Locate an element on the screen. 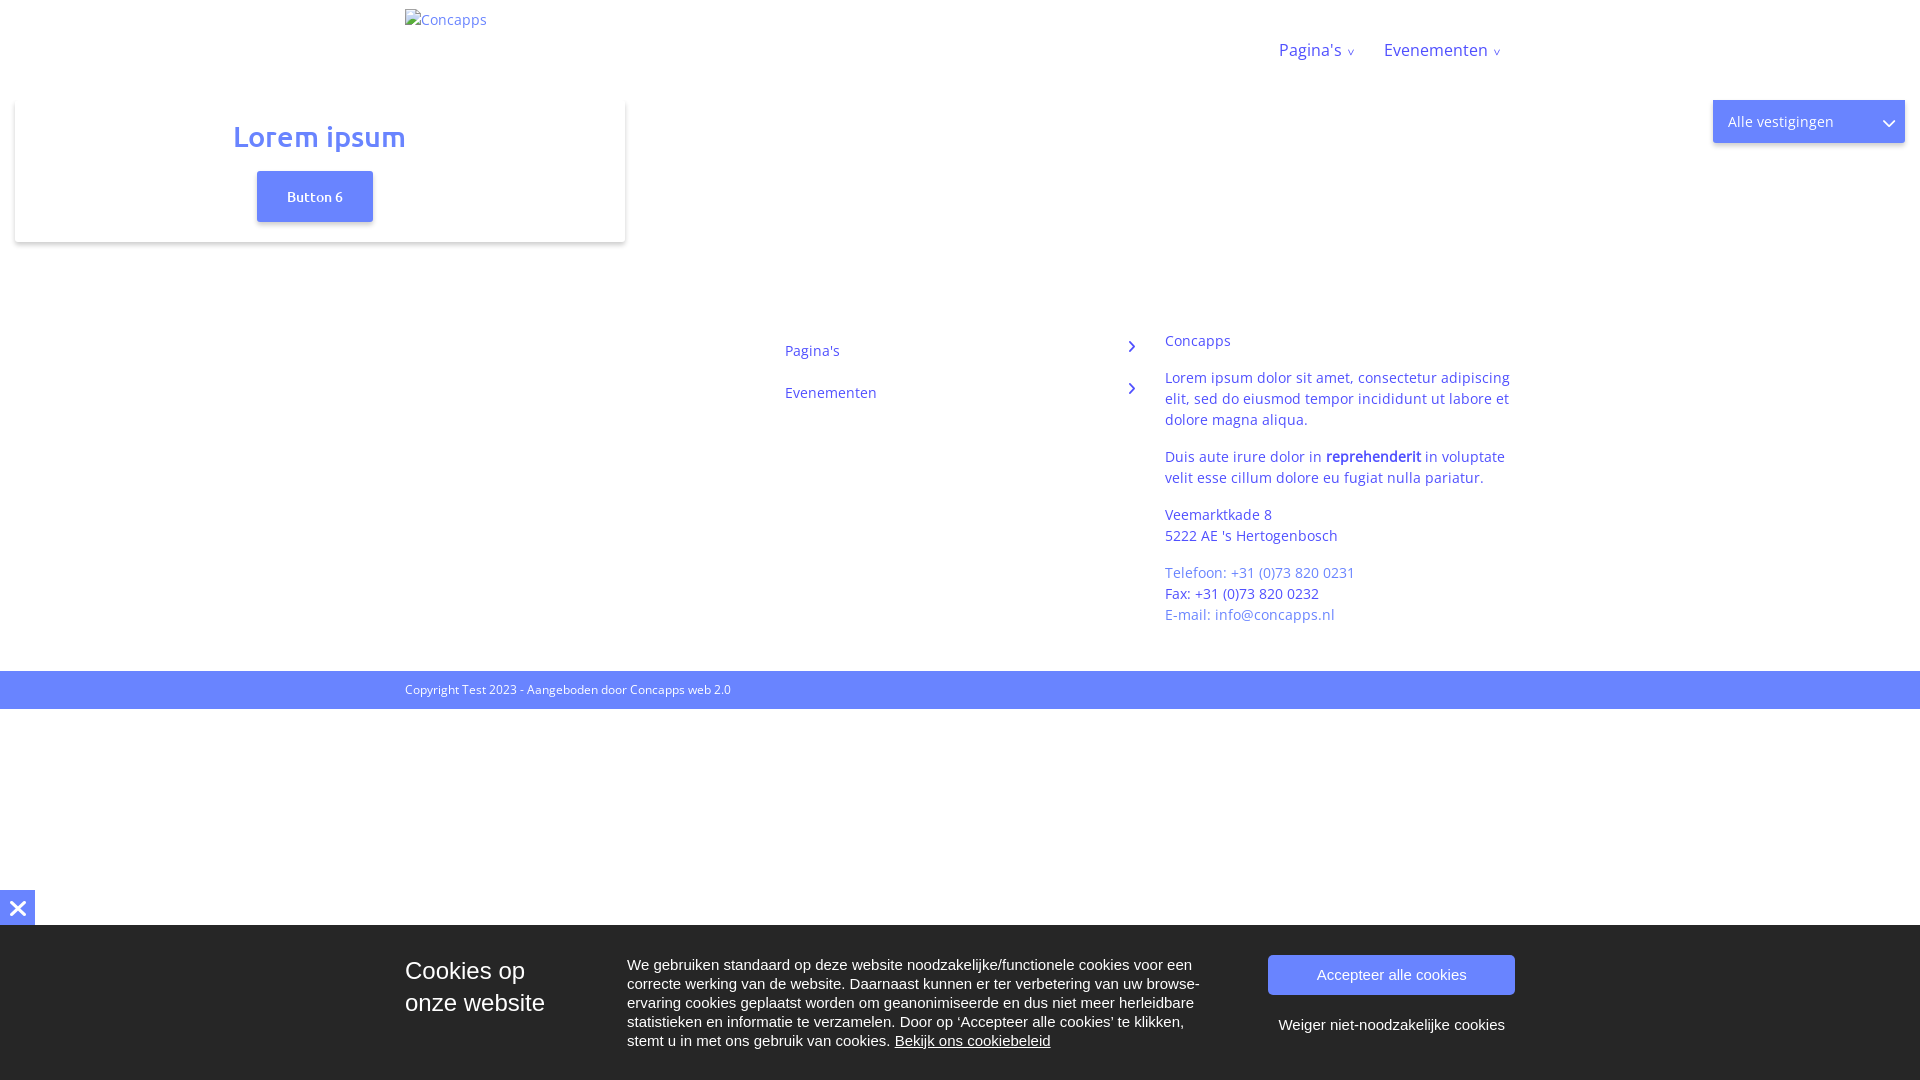 This screenshot has width=1920, height=1080. Evenementen is located at coordinates (960, 392).